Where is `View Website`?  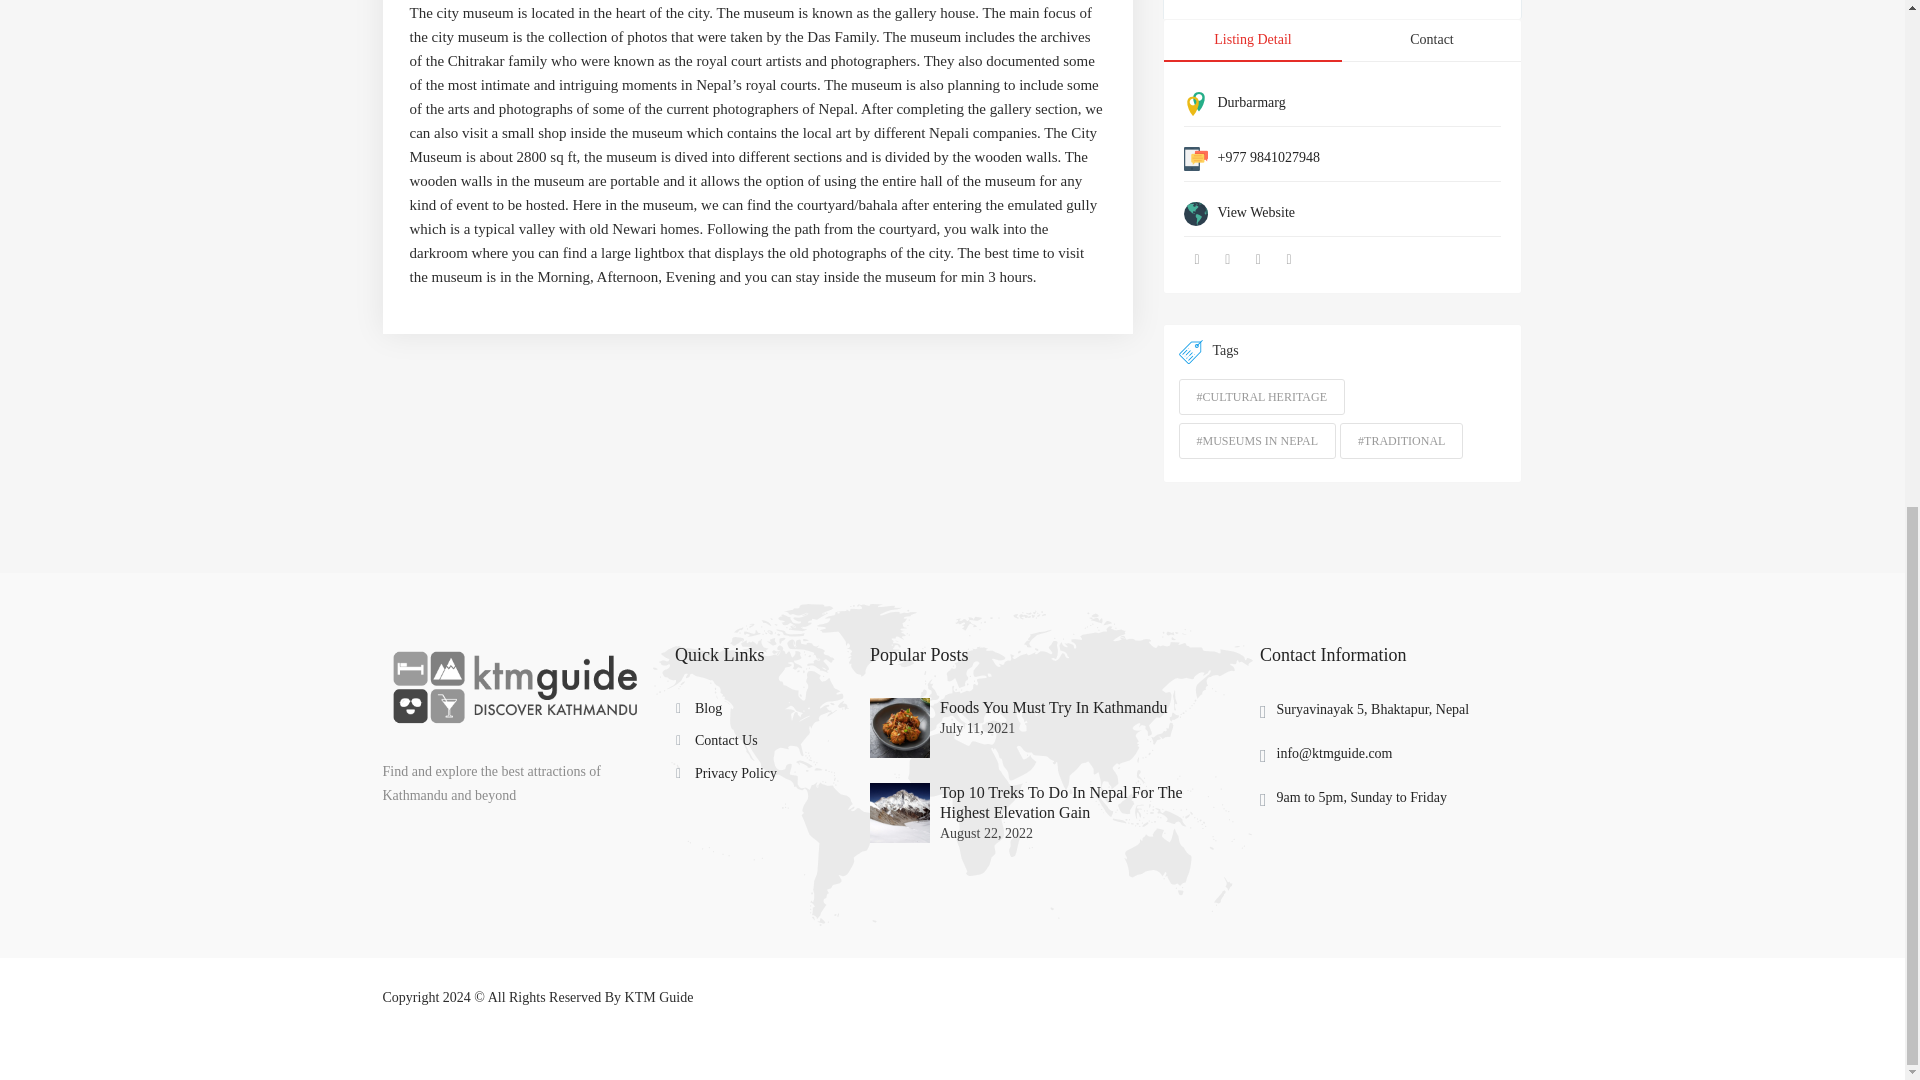 View Website is located at coordinates (1256, 212).